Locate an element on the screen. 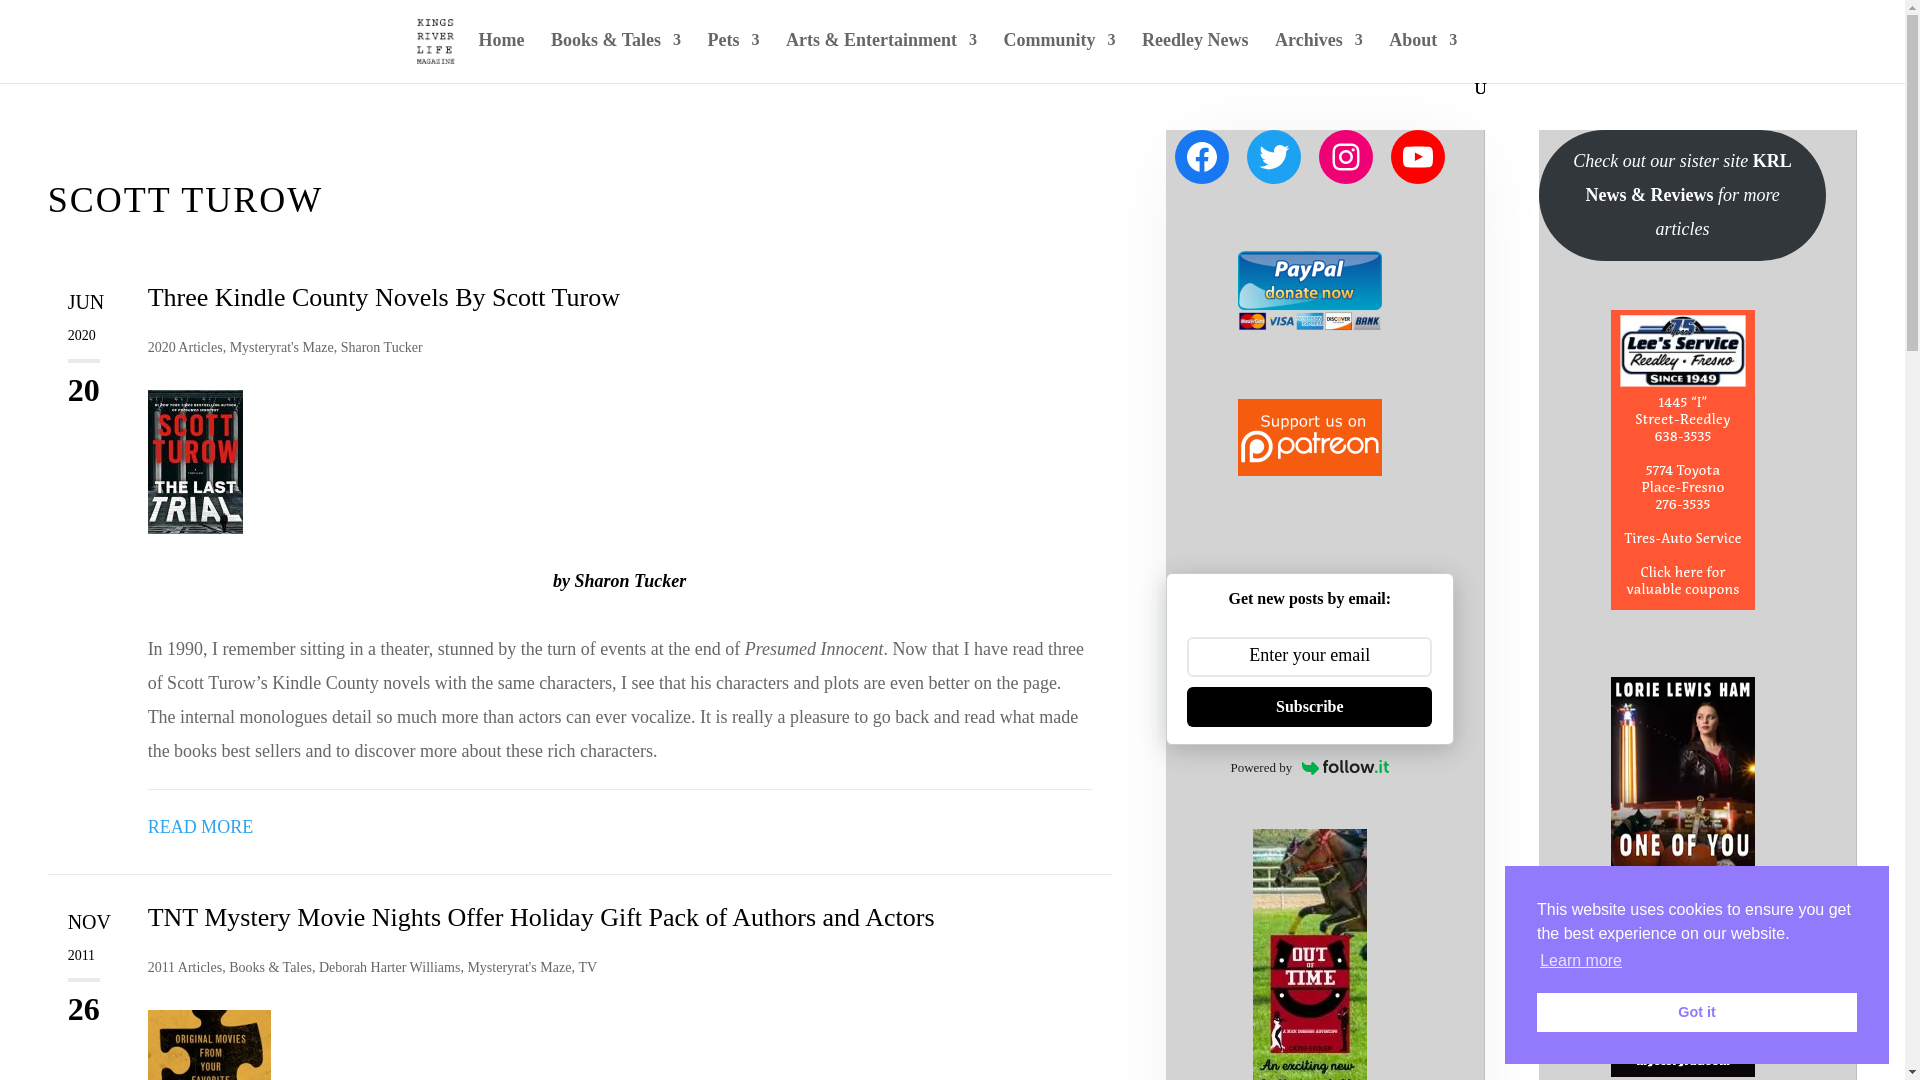 The image size is (1920, 1080). Home is located at coordinates (501, 56).